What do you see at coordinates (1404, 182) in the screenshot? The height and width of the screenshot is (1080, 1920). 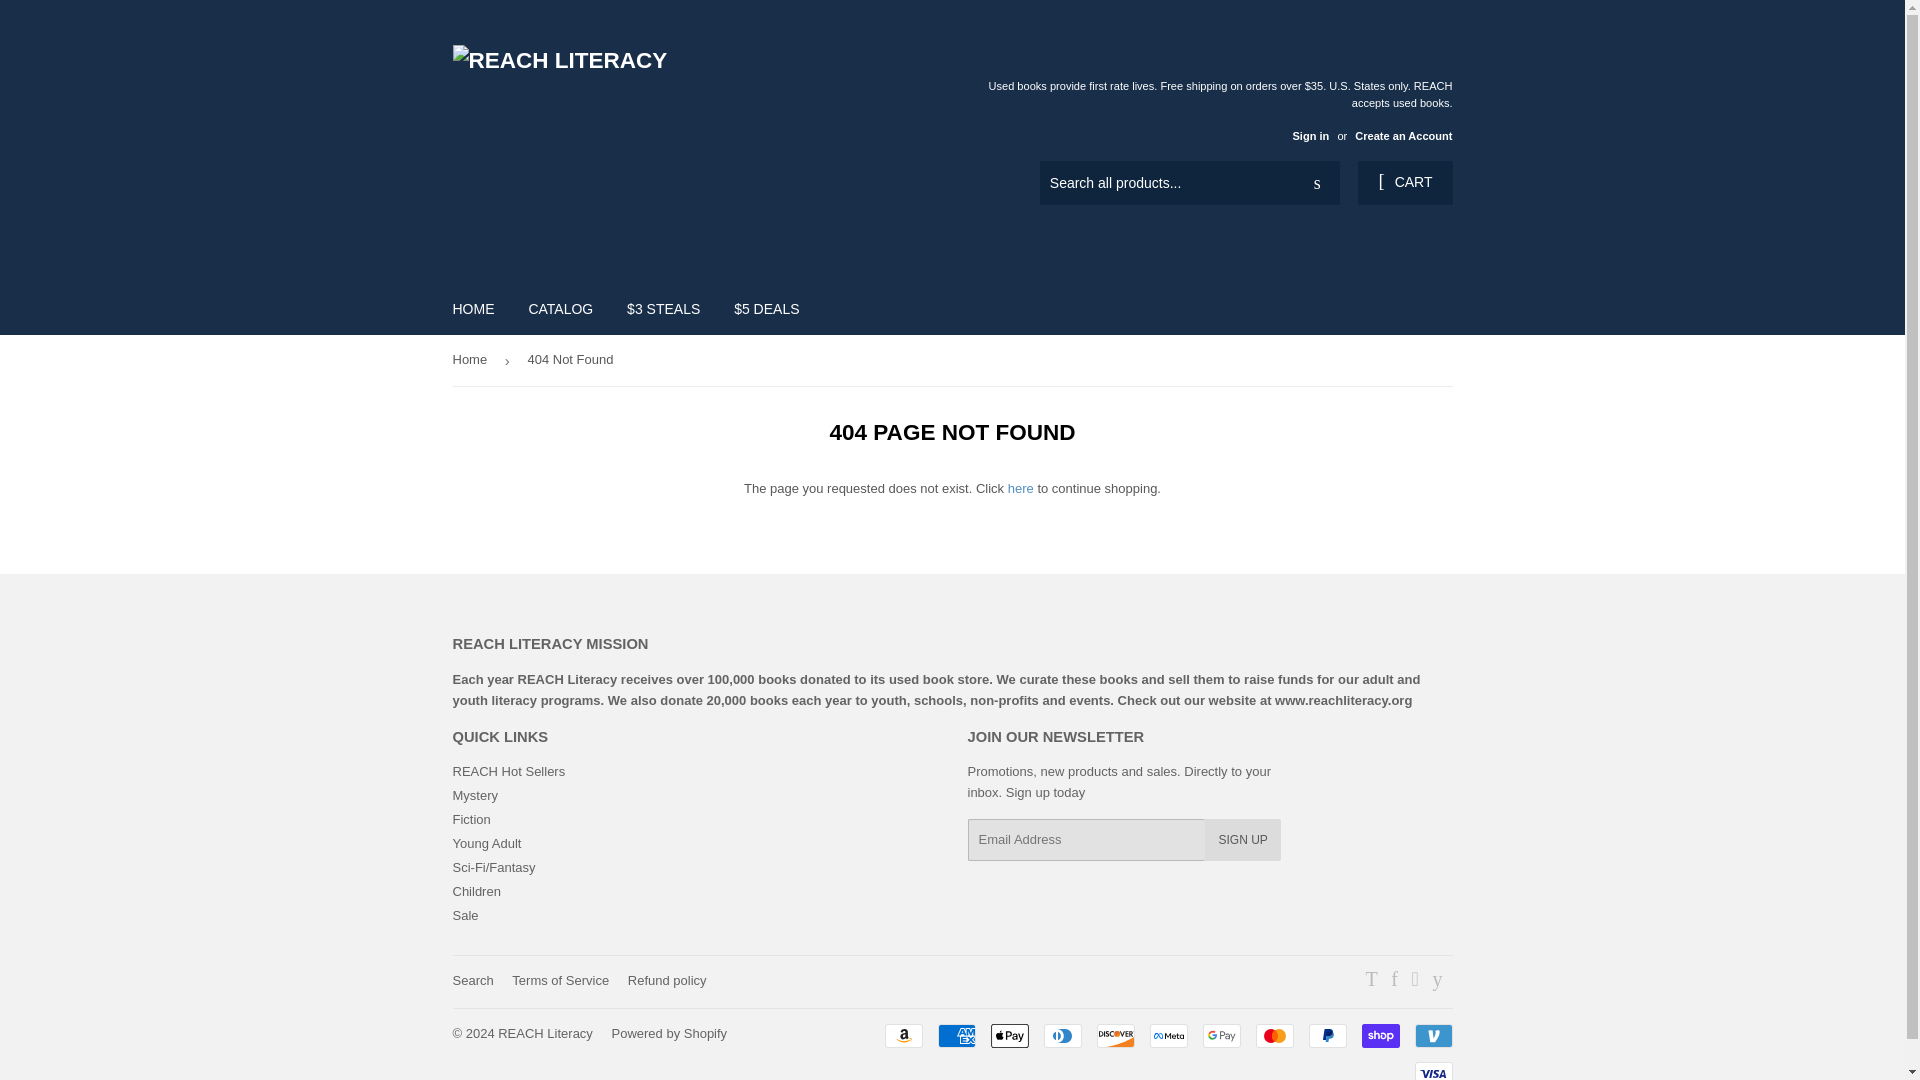 I see `CART` at bounding box center [1404, 182].